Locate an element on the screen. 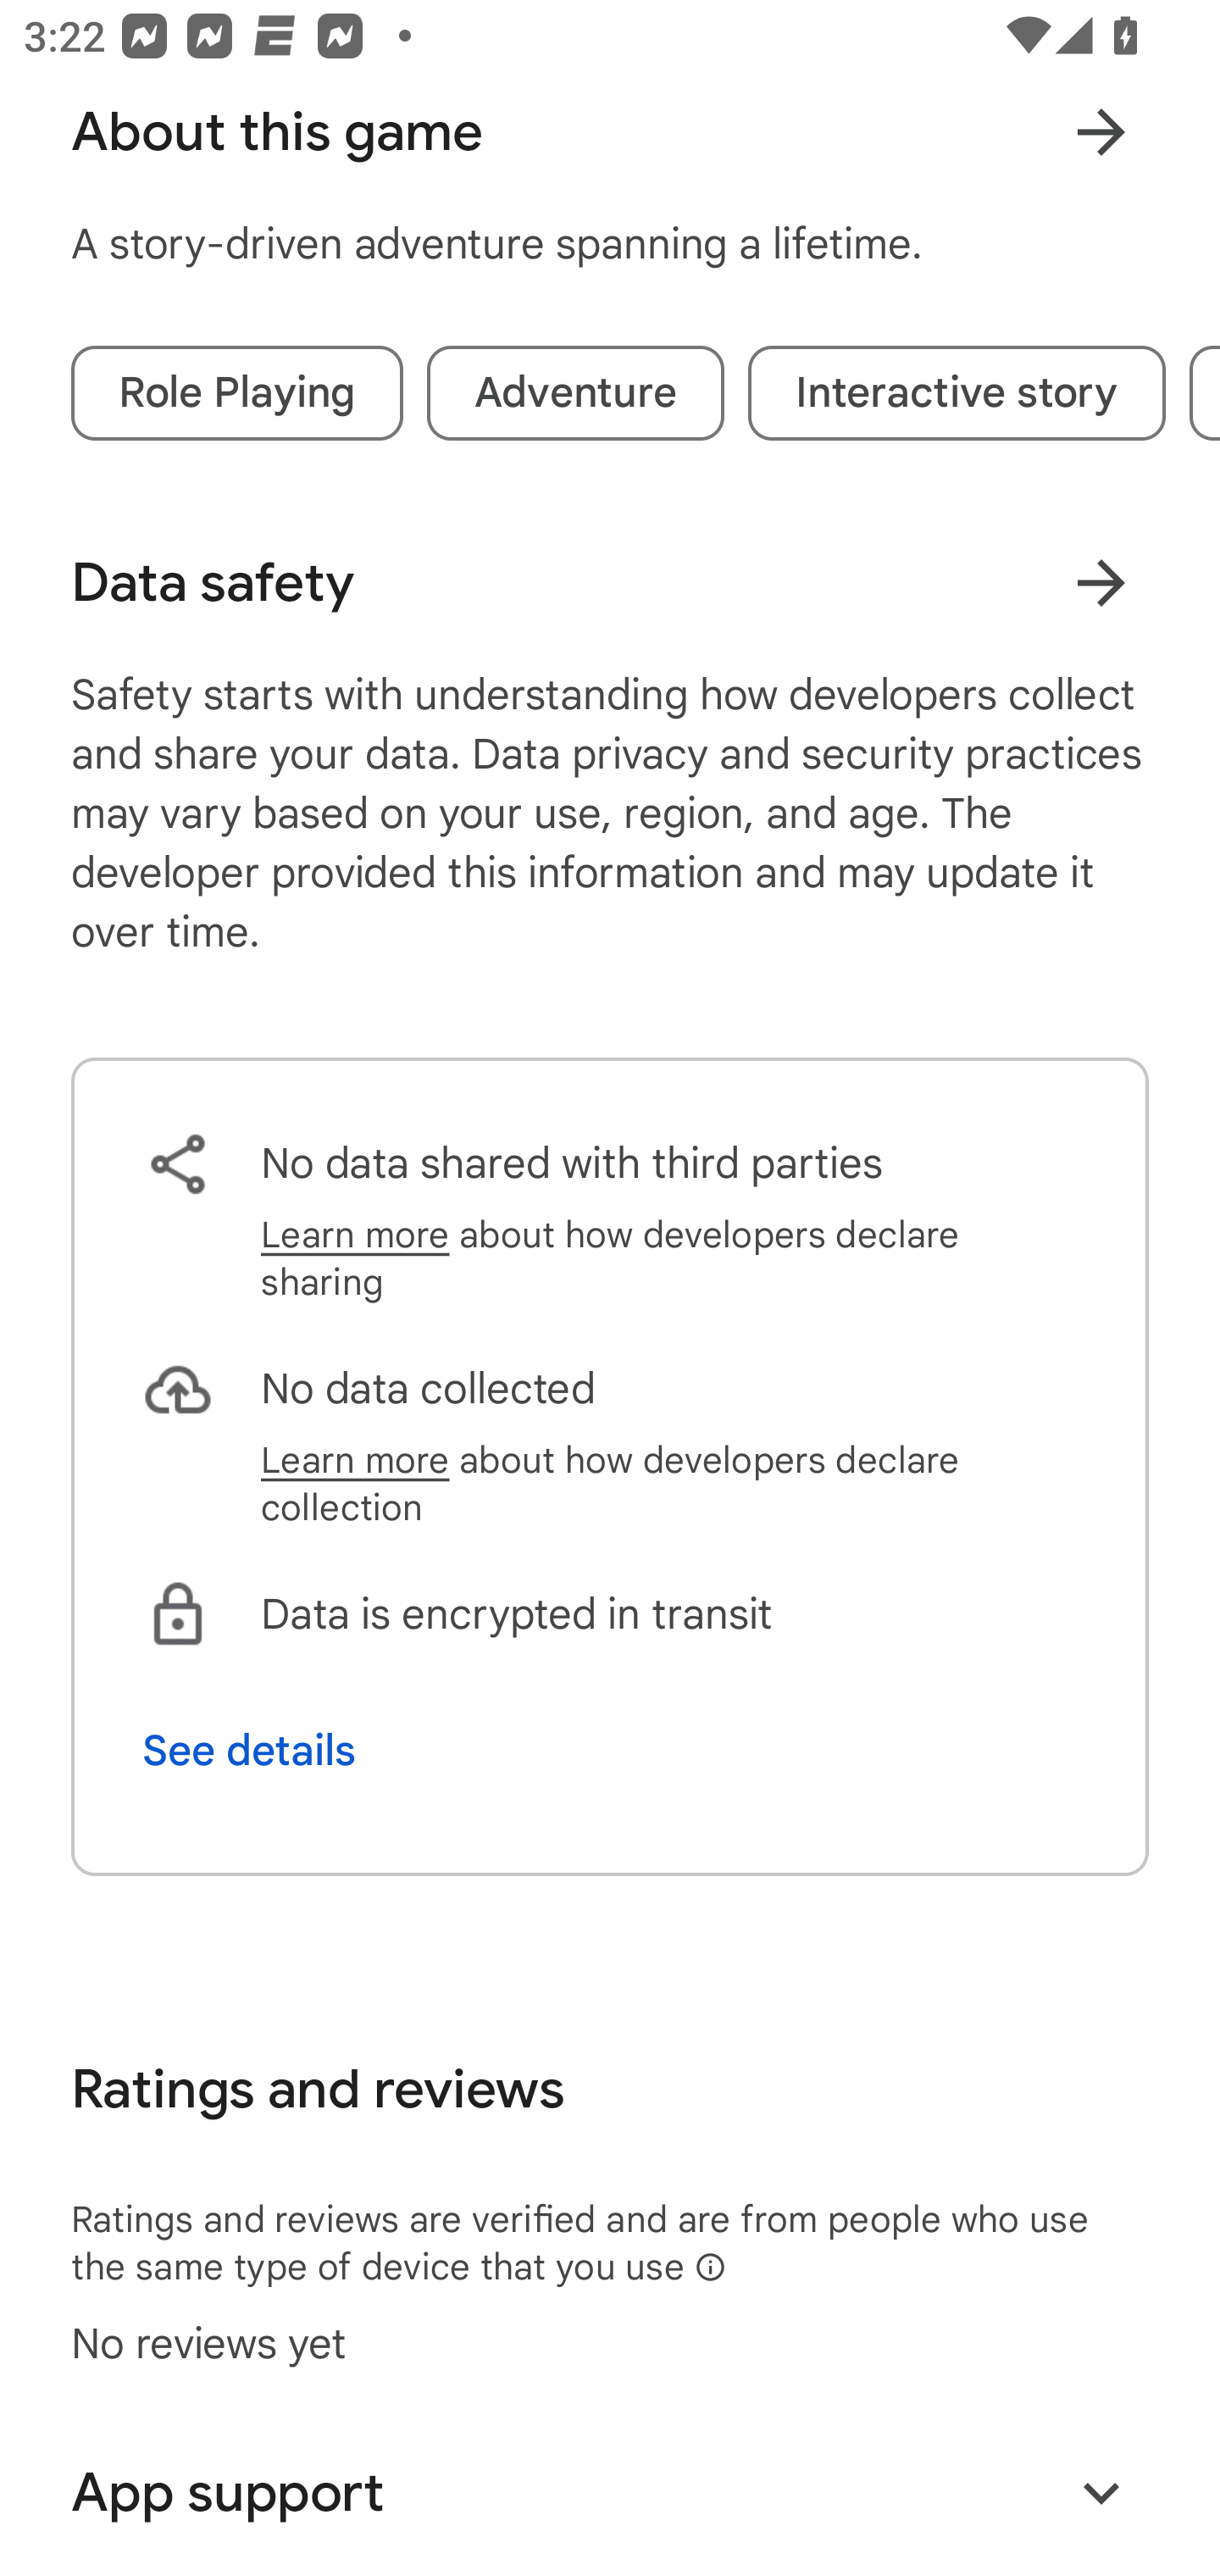  Learn more about how developers declare sharing is located at coordinates (669, 1257).